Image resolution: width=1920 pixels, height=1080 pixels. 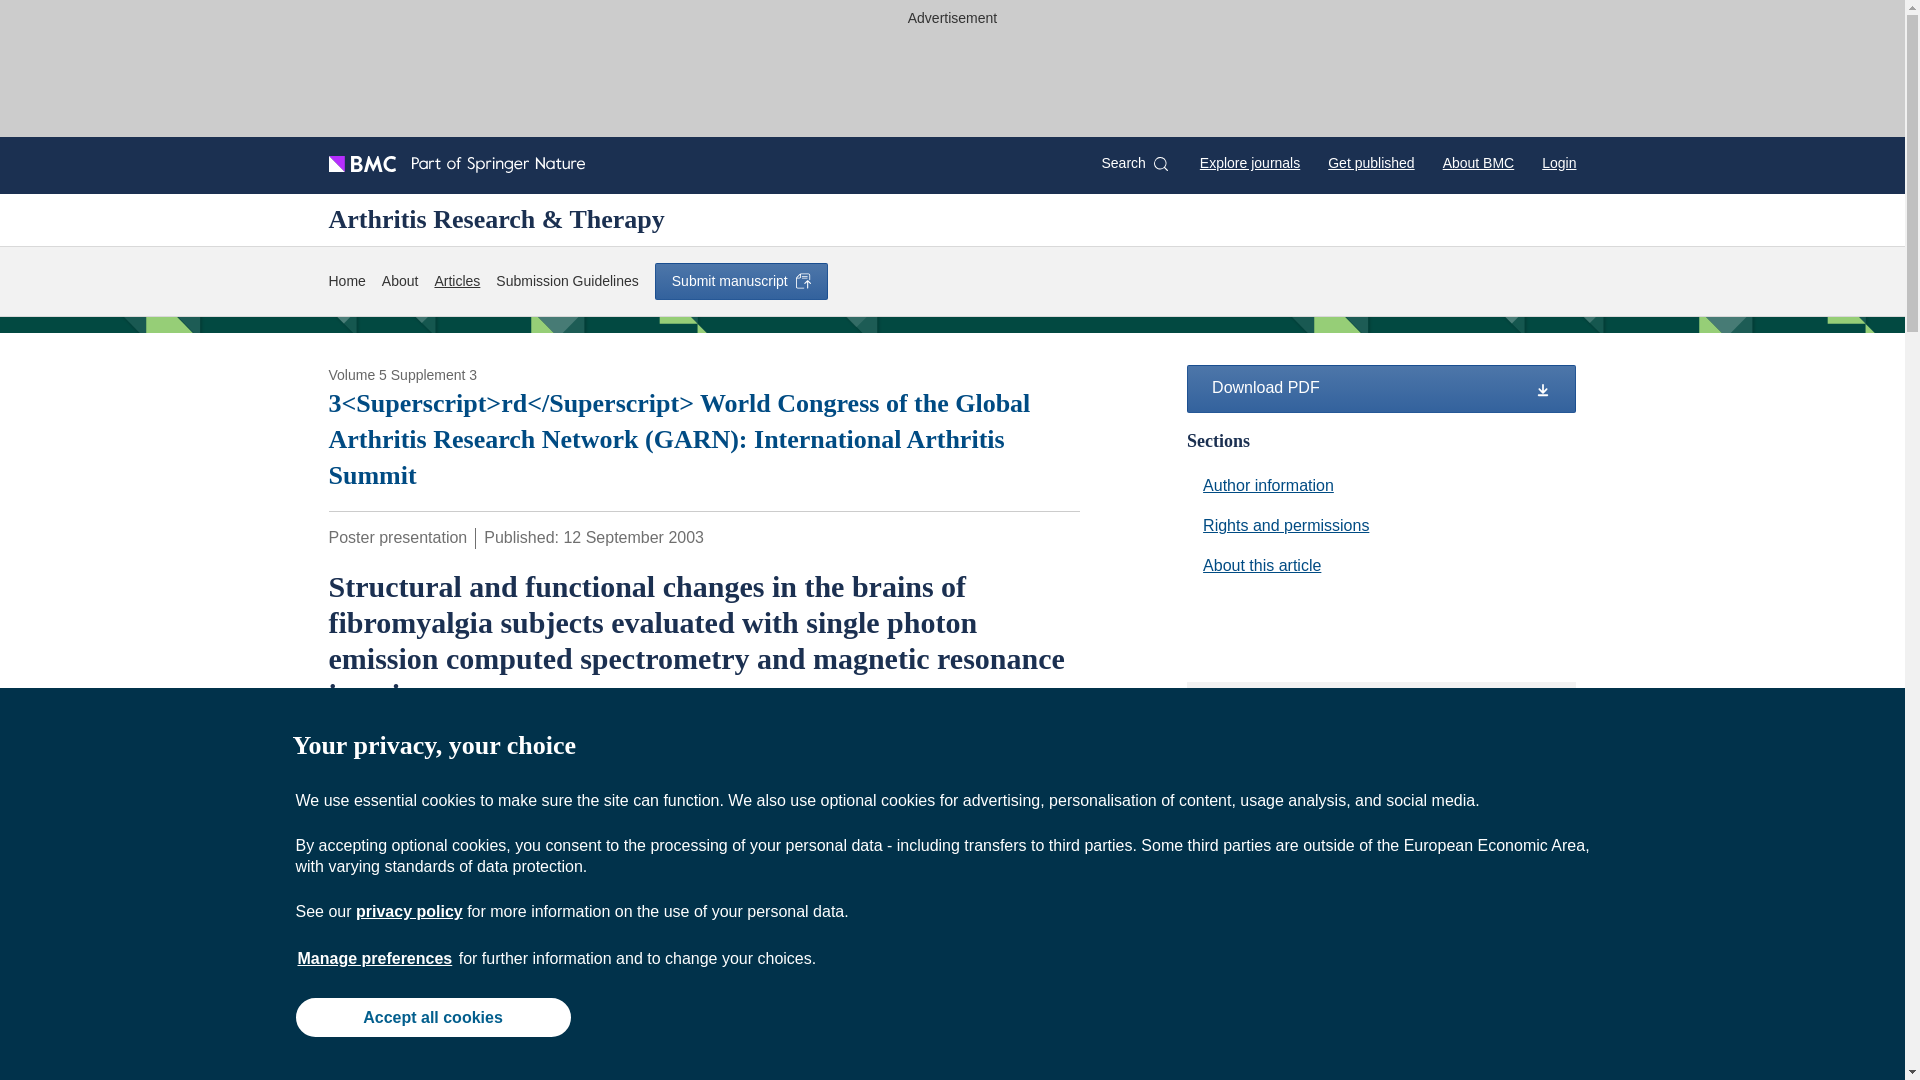 I want to click on Get published, so click(x=1370, y=162).